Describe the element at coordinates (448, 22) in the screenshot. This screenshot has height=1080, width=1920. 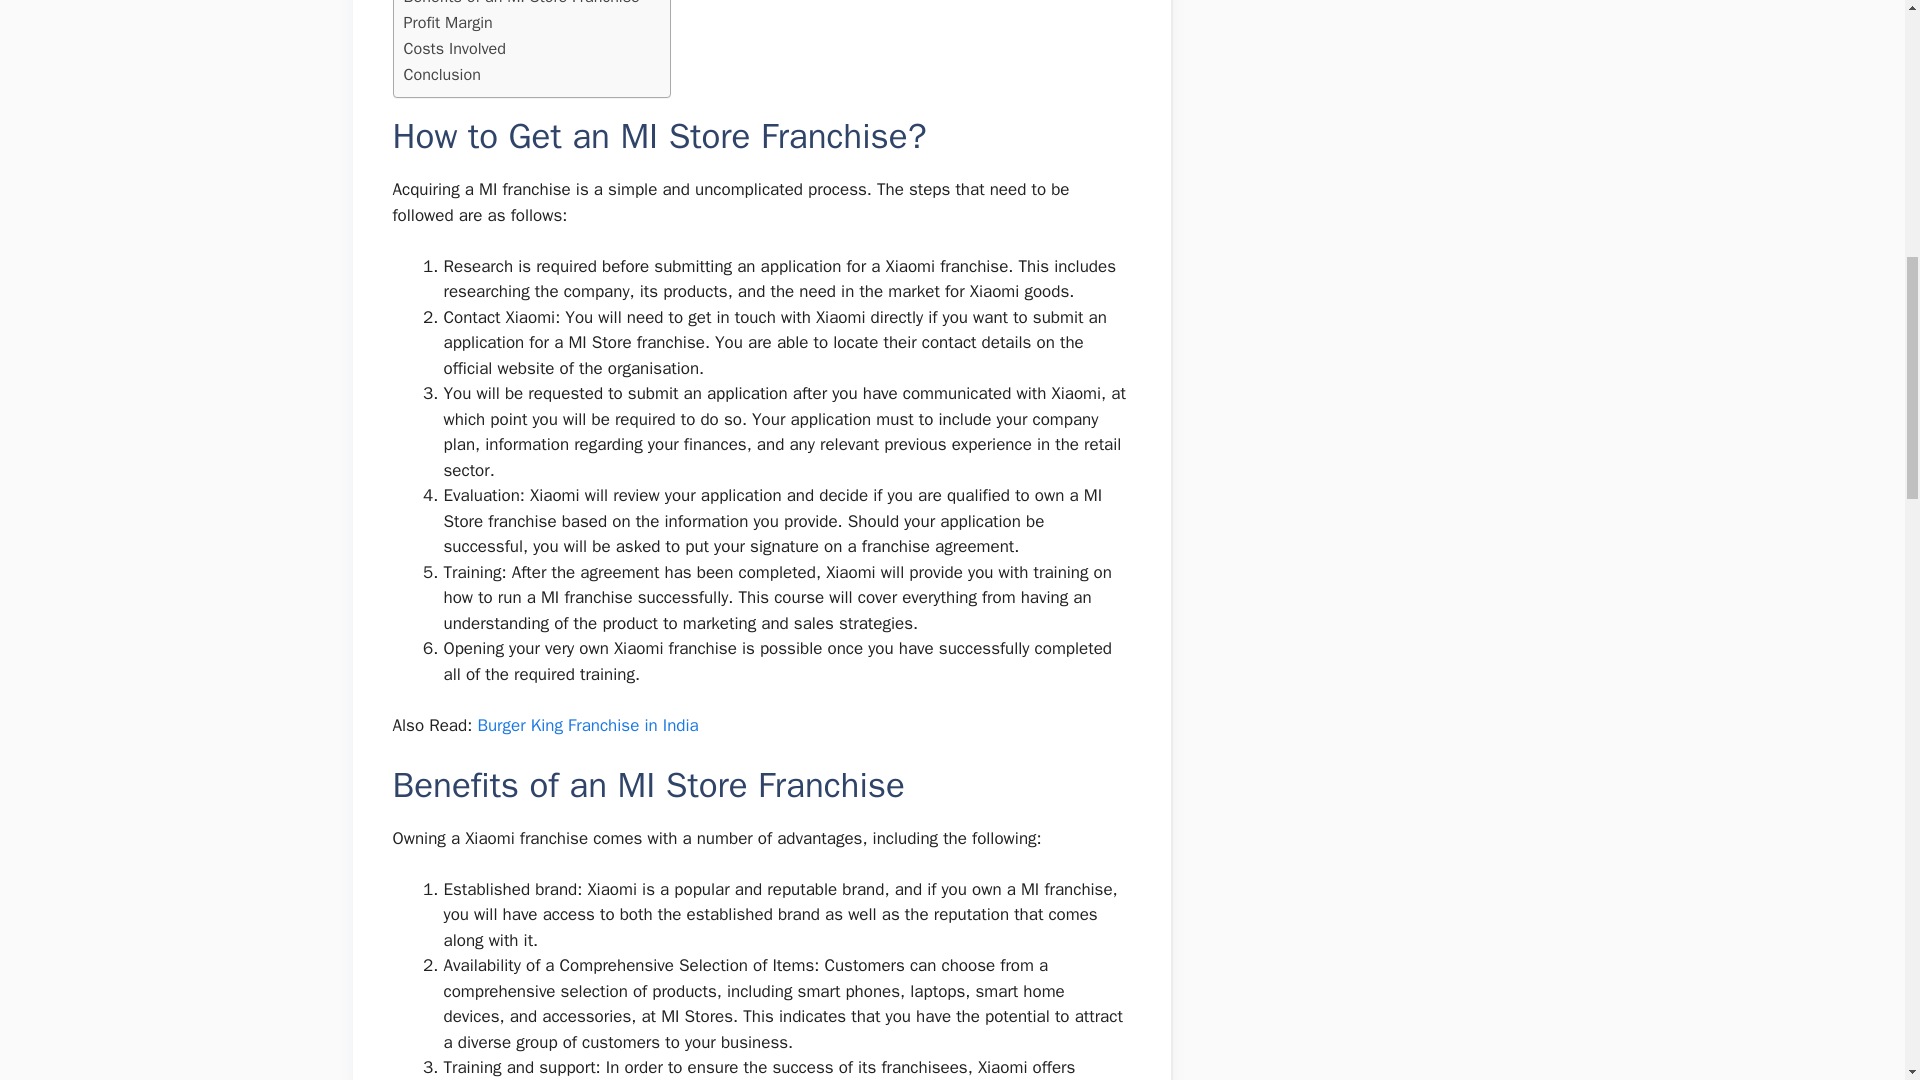
I see `Profit Margin` at that location.